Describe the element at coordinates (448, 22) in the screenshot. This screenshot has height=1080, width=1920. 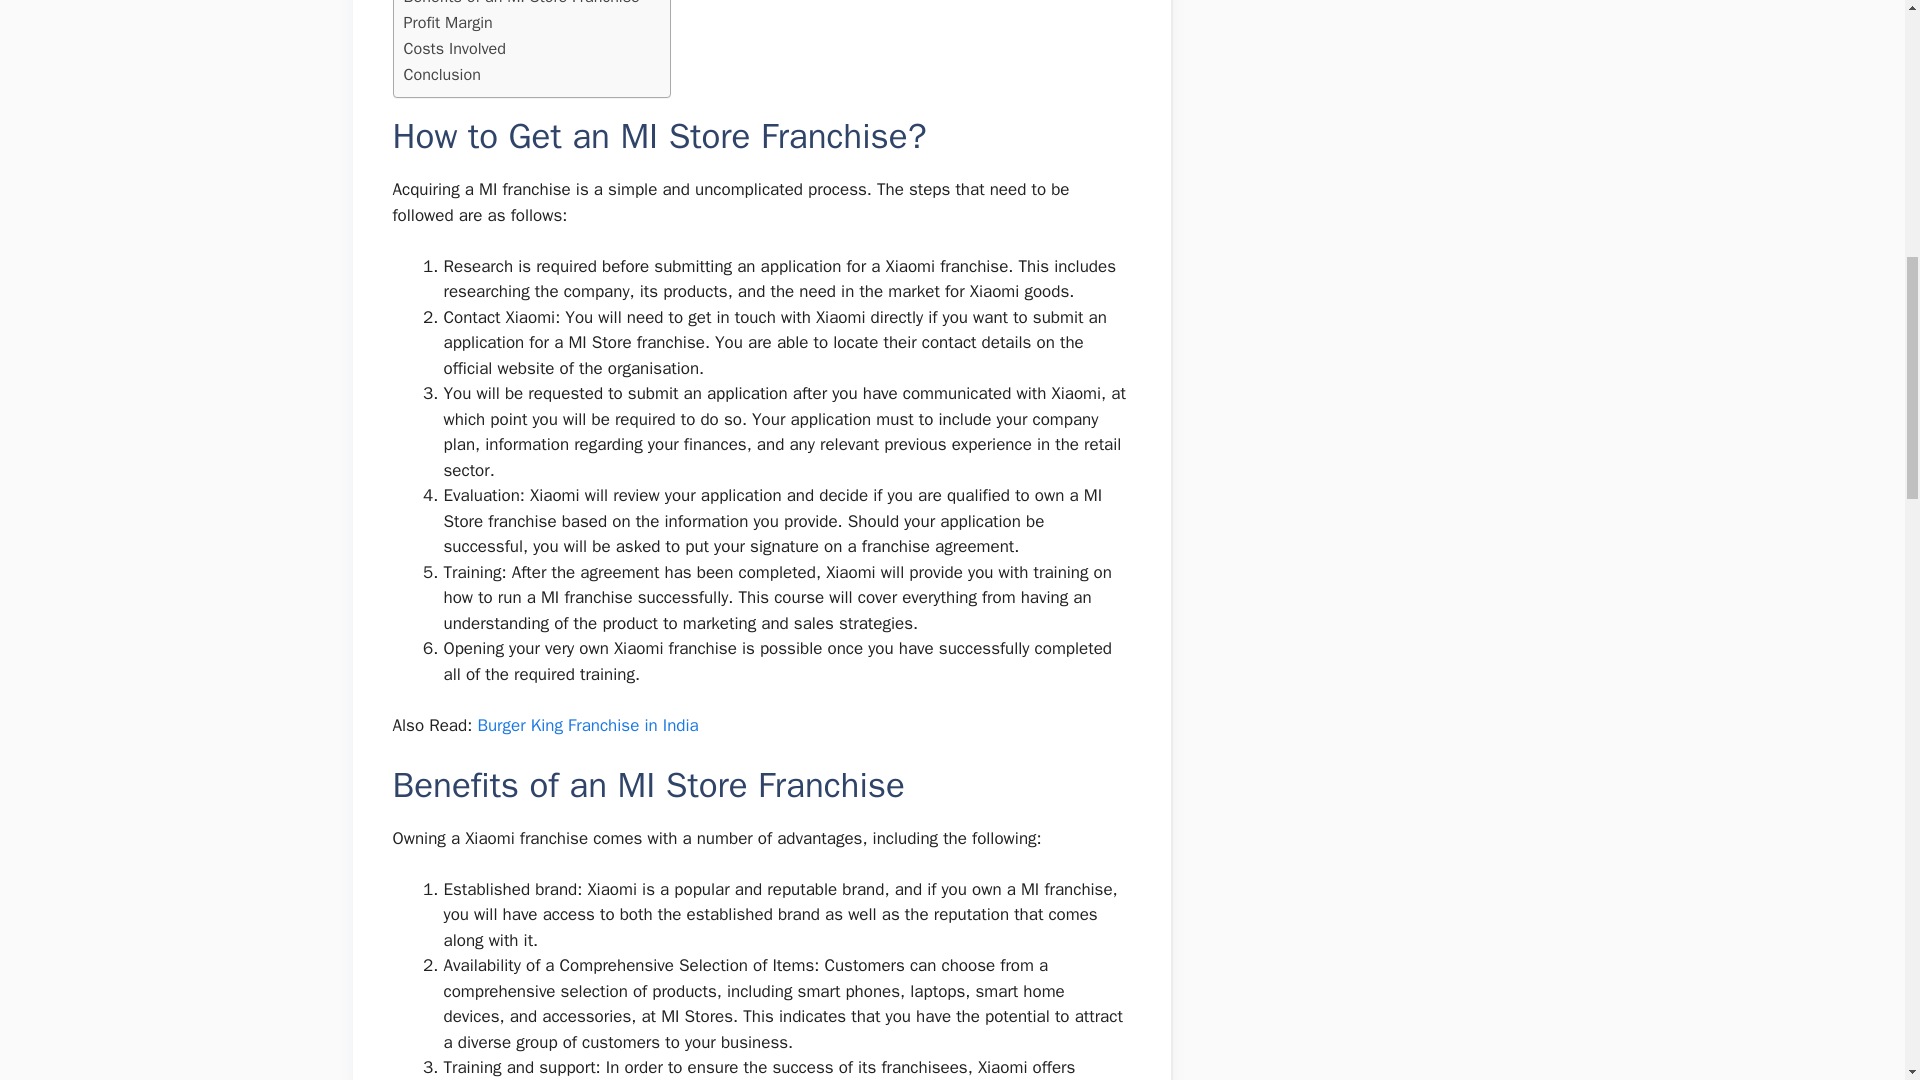
I see `Profit Margin` at that location.